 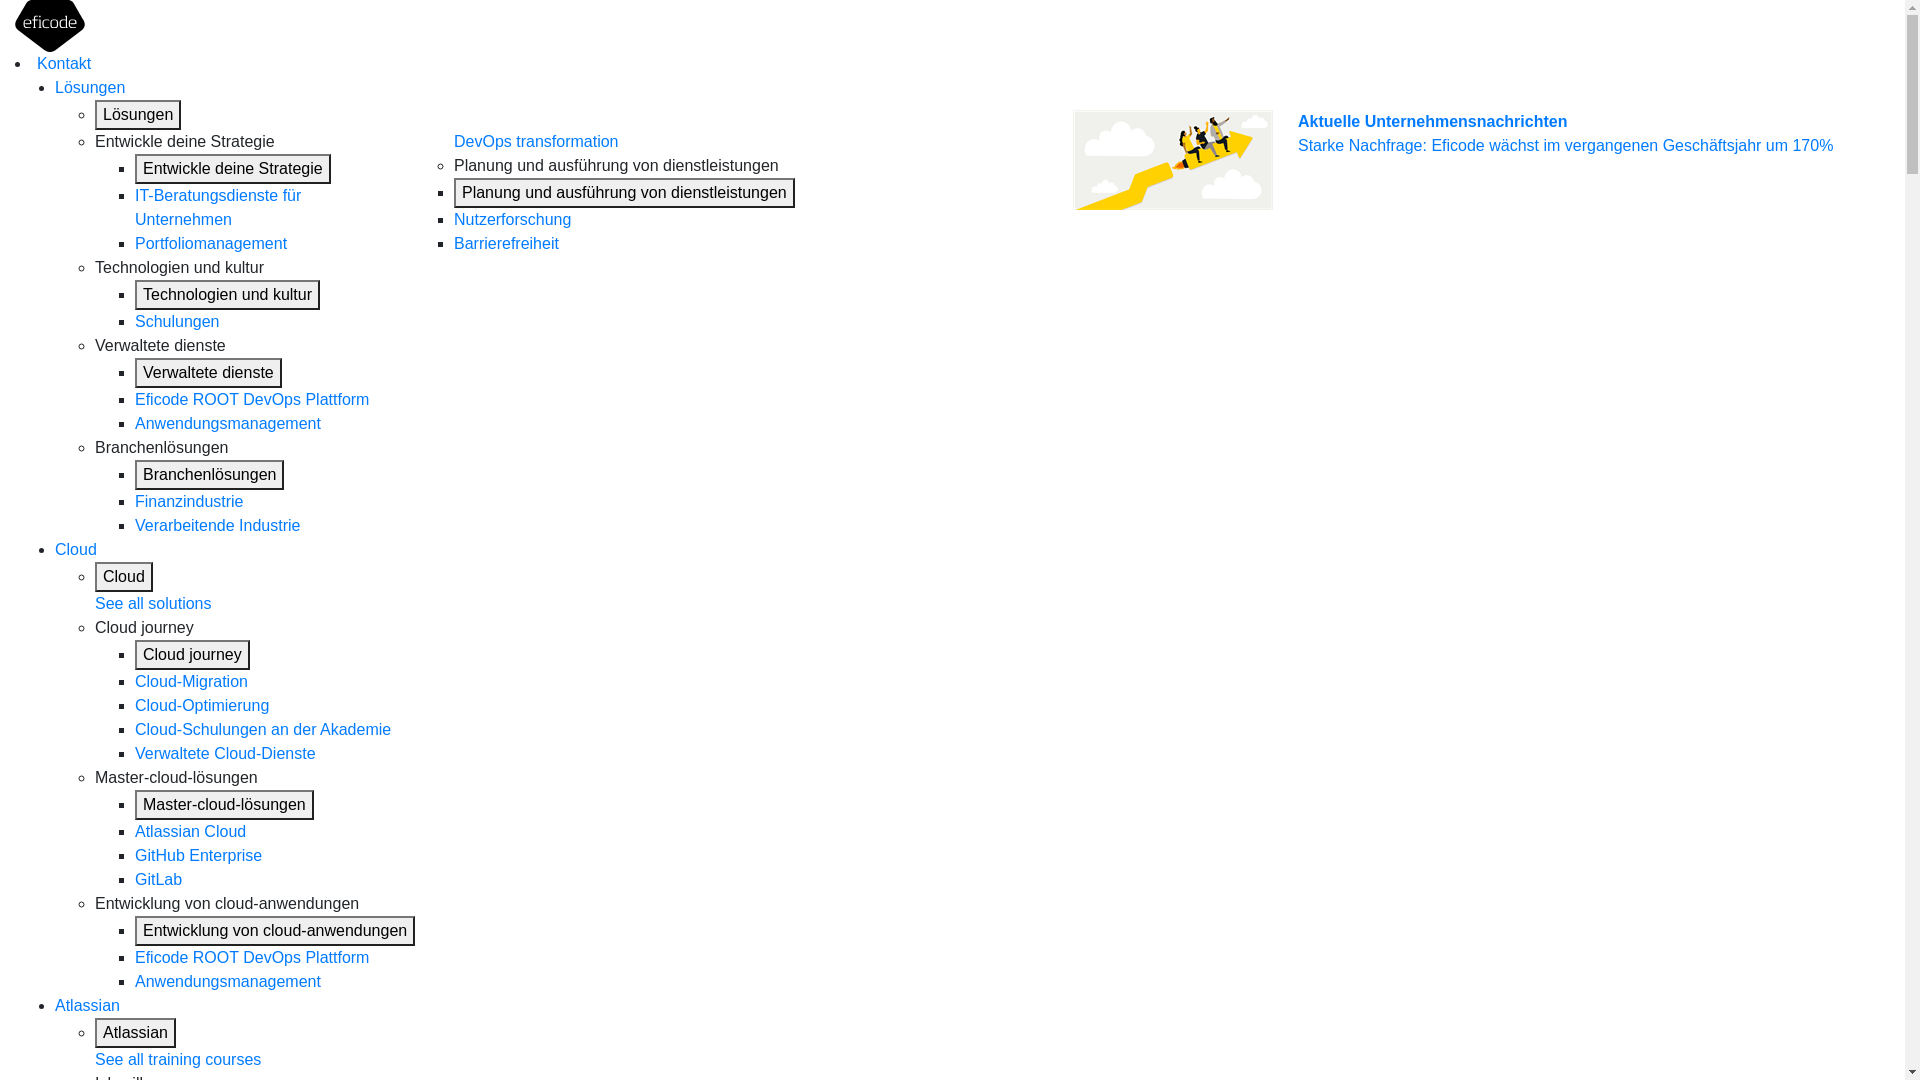 I want to click on Verwaltete dienste, so click(x=208, y=373).